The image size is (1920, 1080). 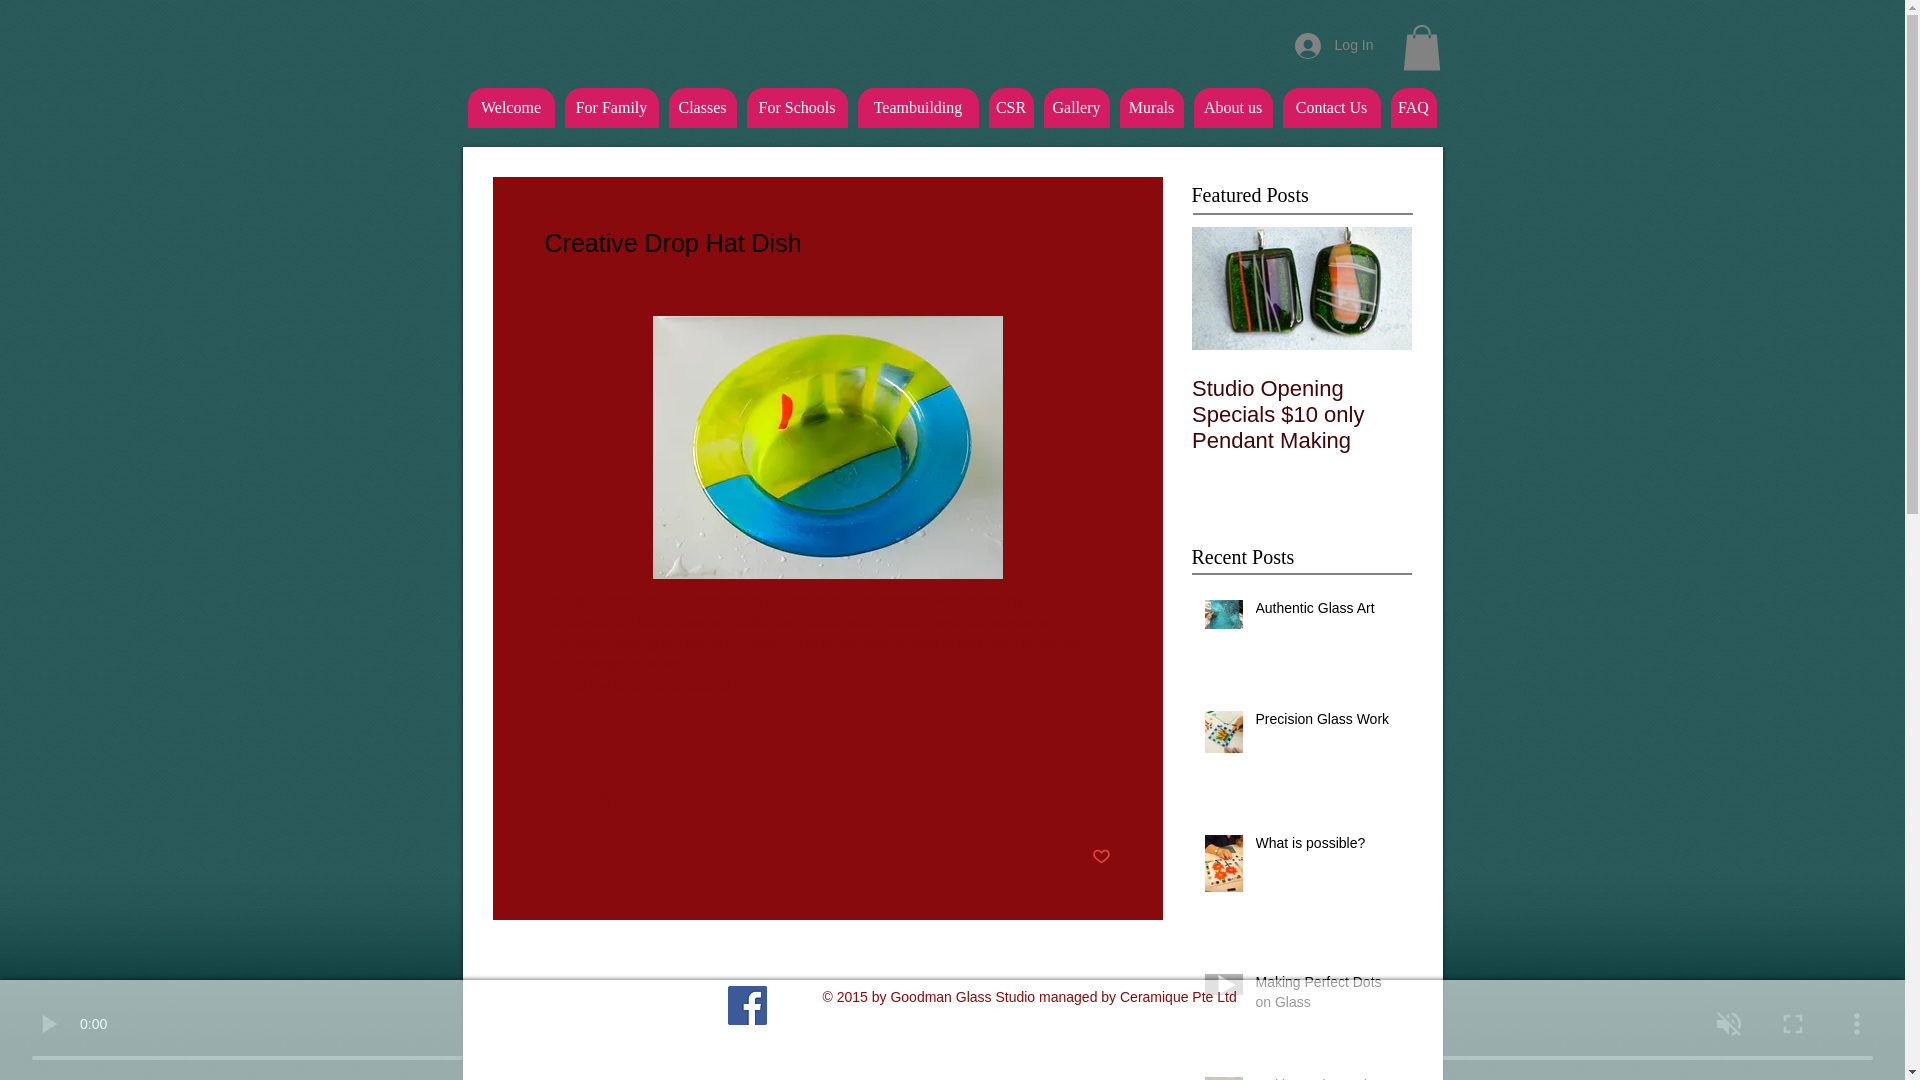 I want to click on Contact Us, so click(x=1331, y=108).